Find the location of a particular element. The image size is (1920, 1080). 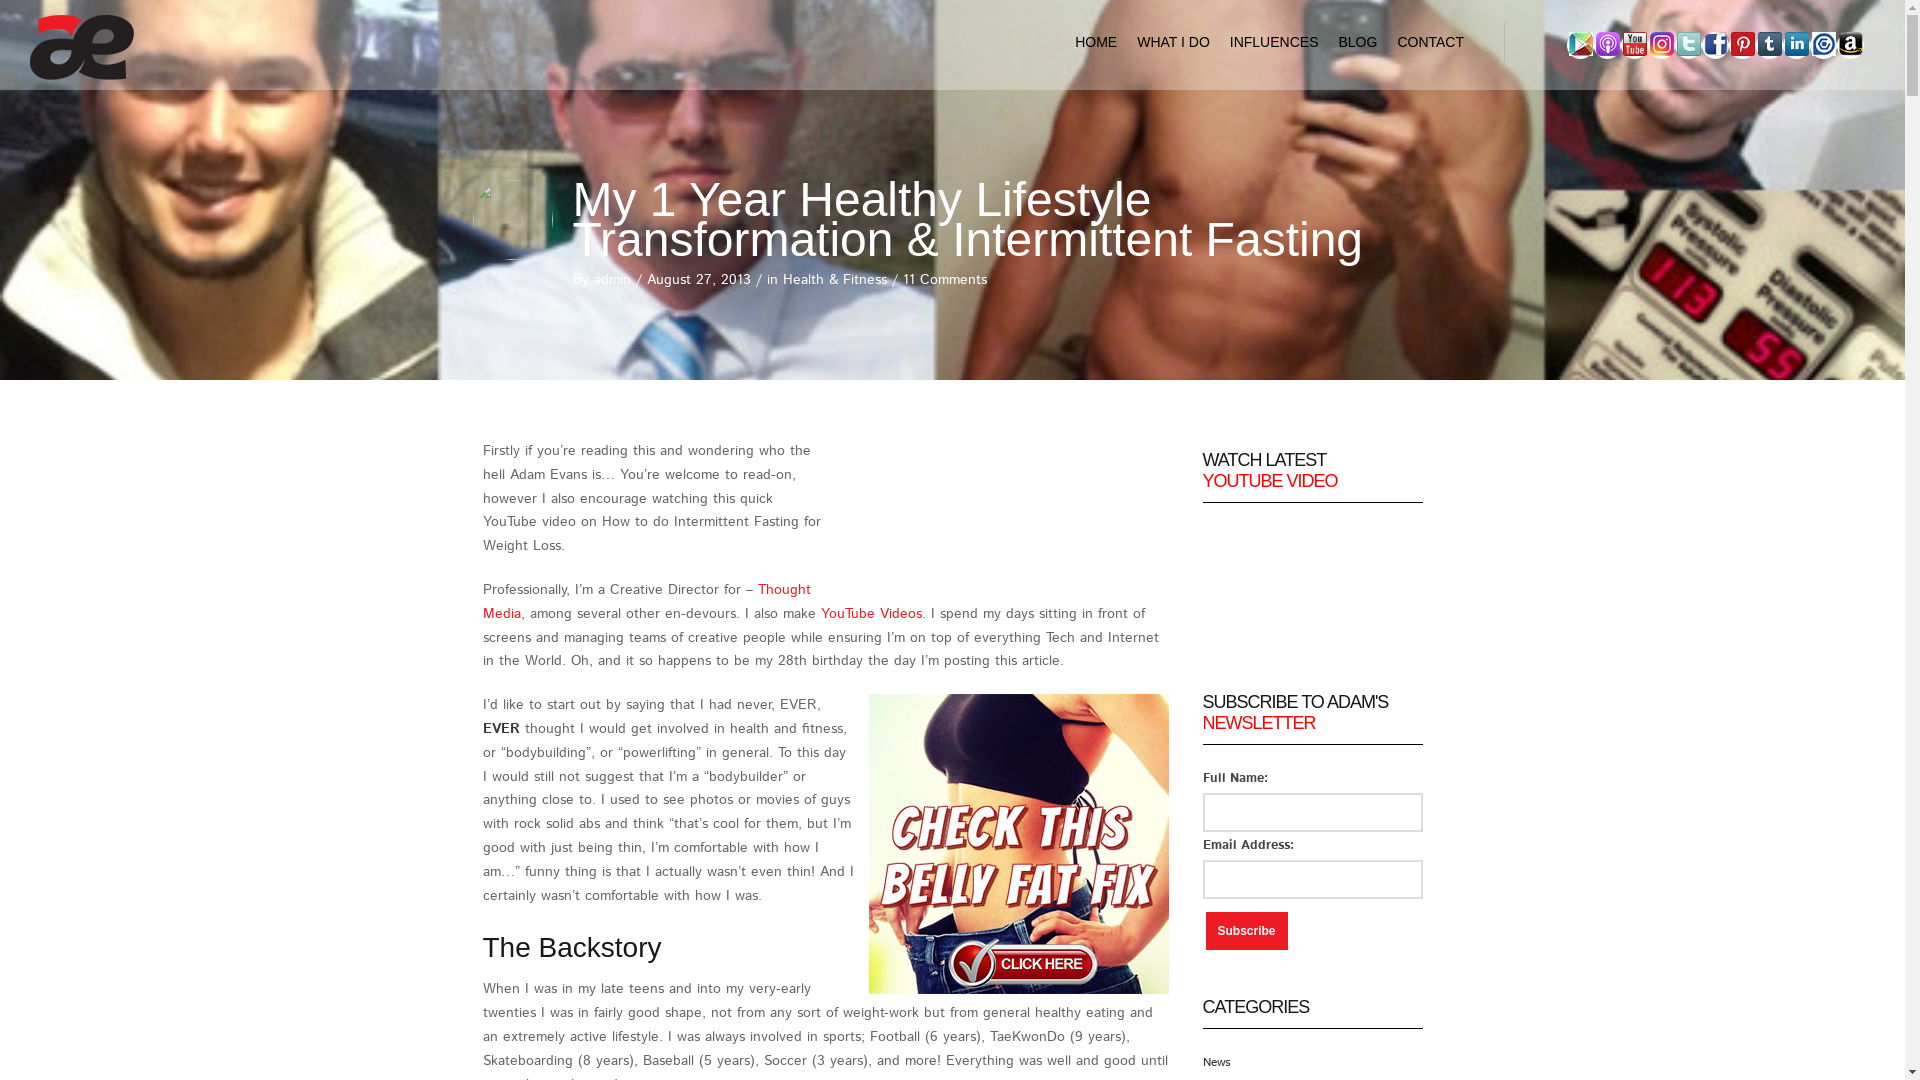

Adam Evans Official Website is located at coordinates (85, 52).